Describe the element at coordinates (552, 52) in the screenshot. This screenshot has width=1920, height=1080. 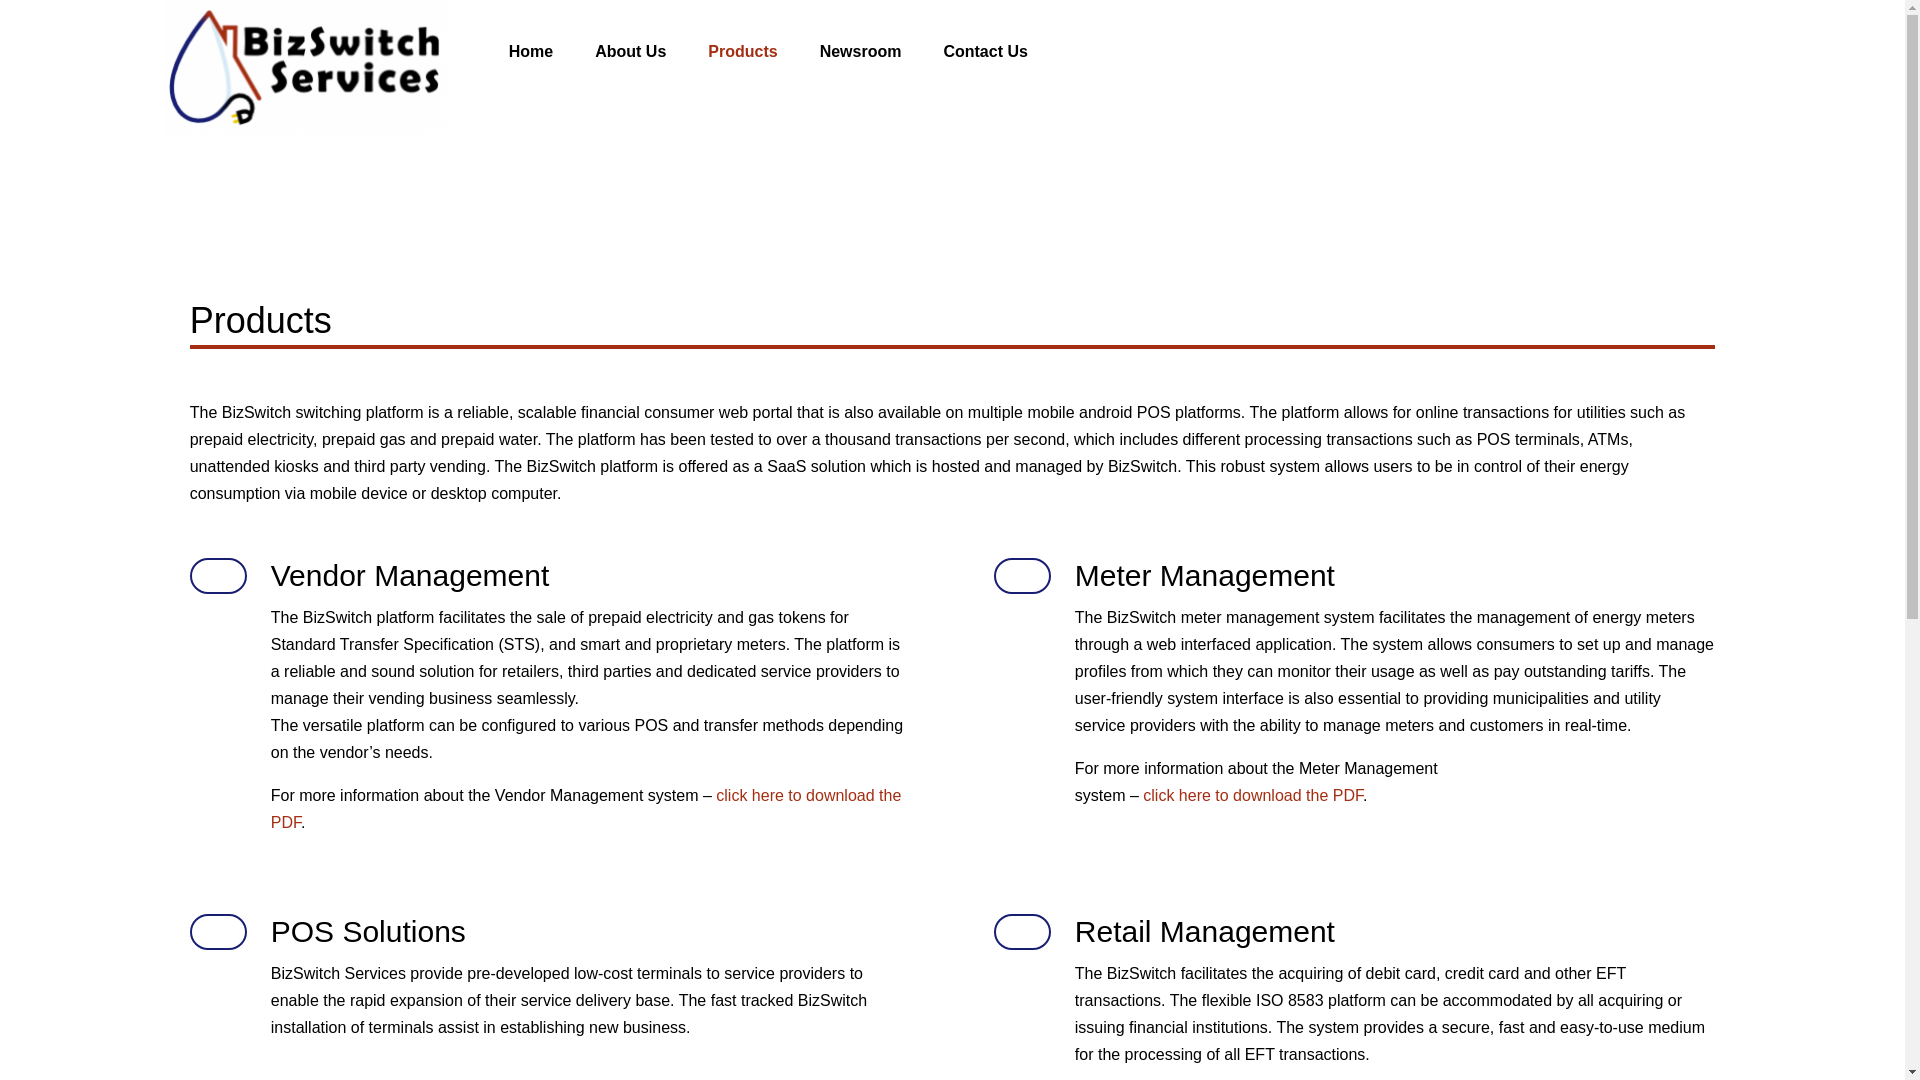
I see `Home` at that location.